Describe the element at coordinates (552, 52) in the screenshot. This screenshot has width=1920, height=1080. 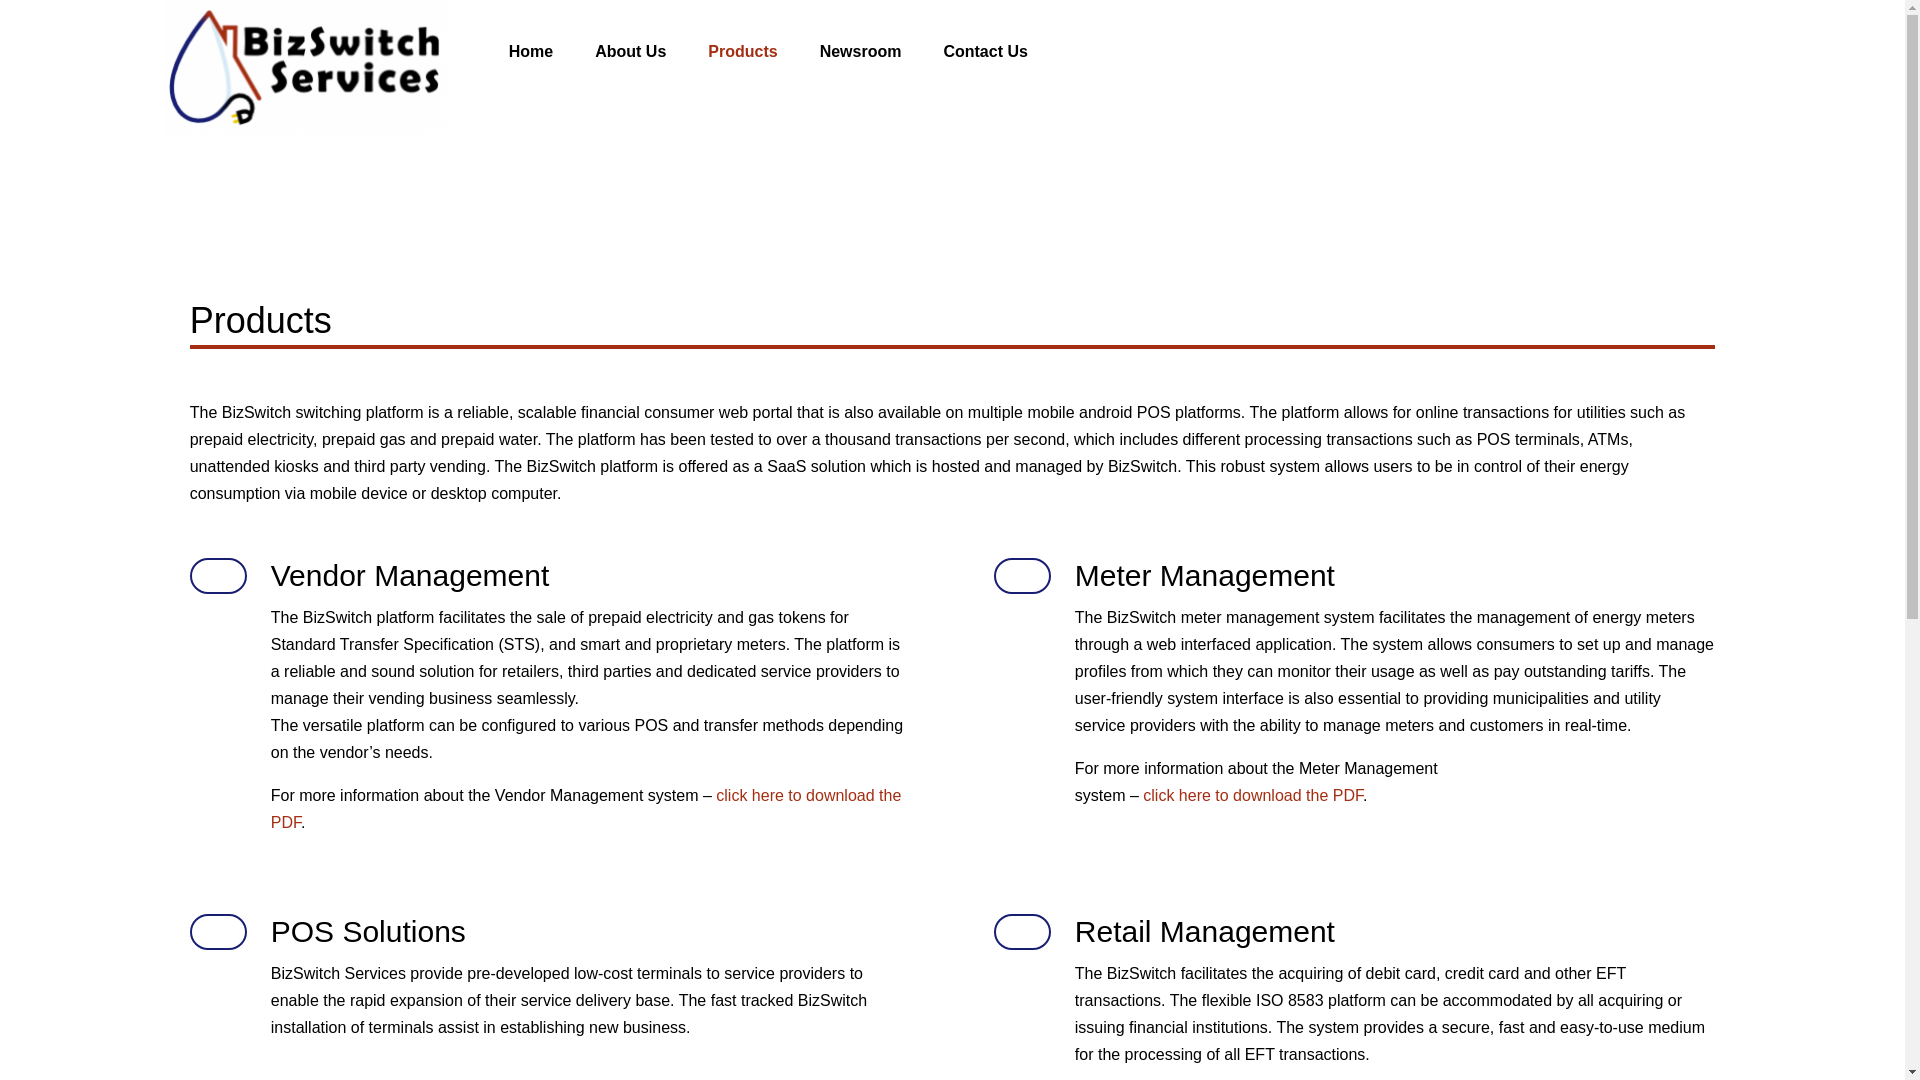
I see `Home` at that location.